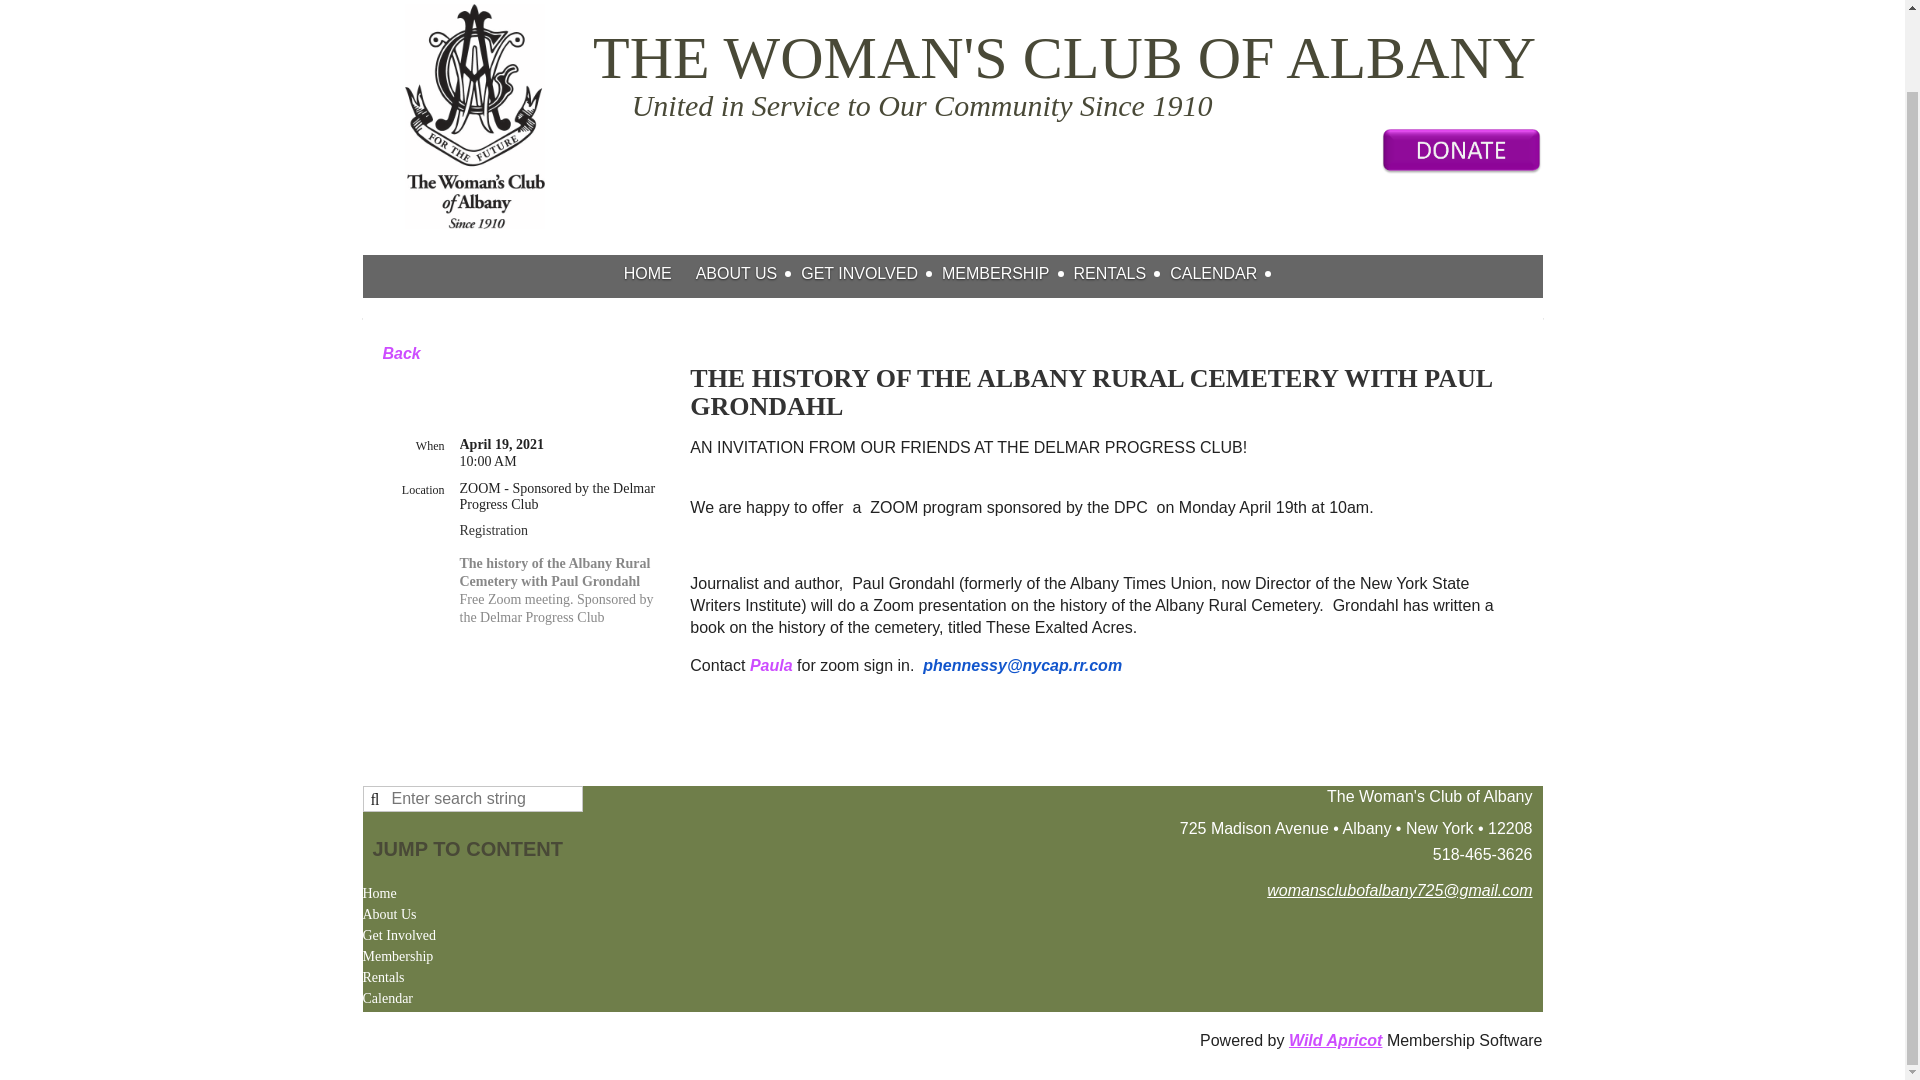 Image resolution: width=1920 pixels, height=1080 pixels. I want to click on GET INVOLVED, so click(871, 274).